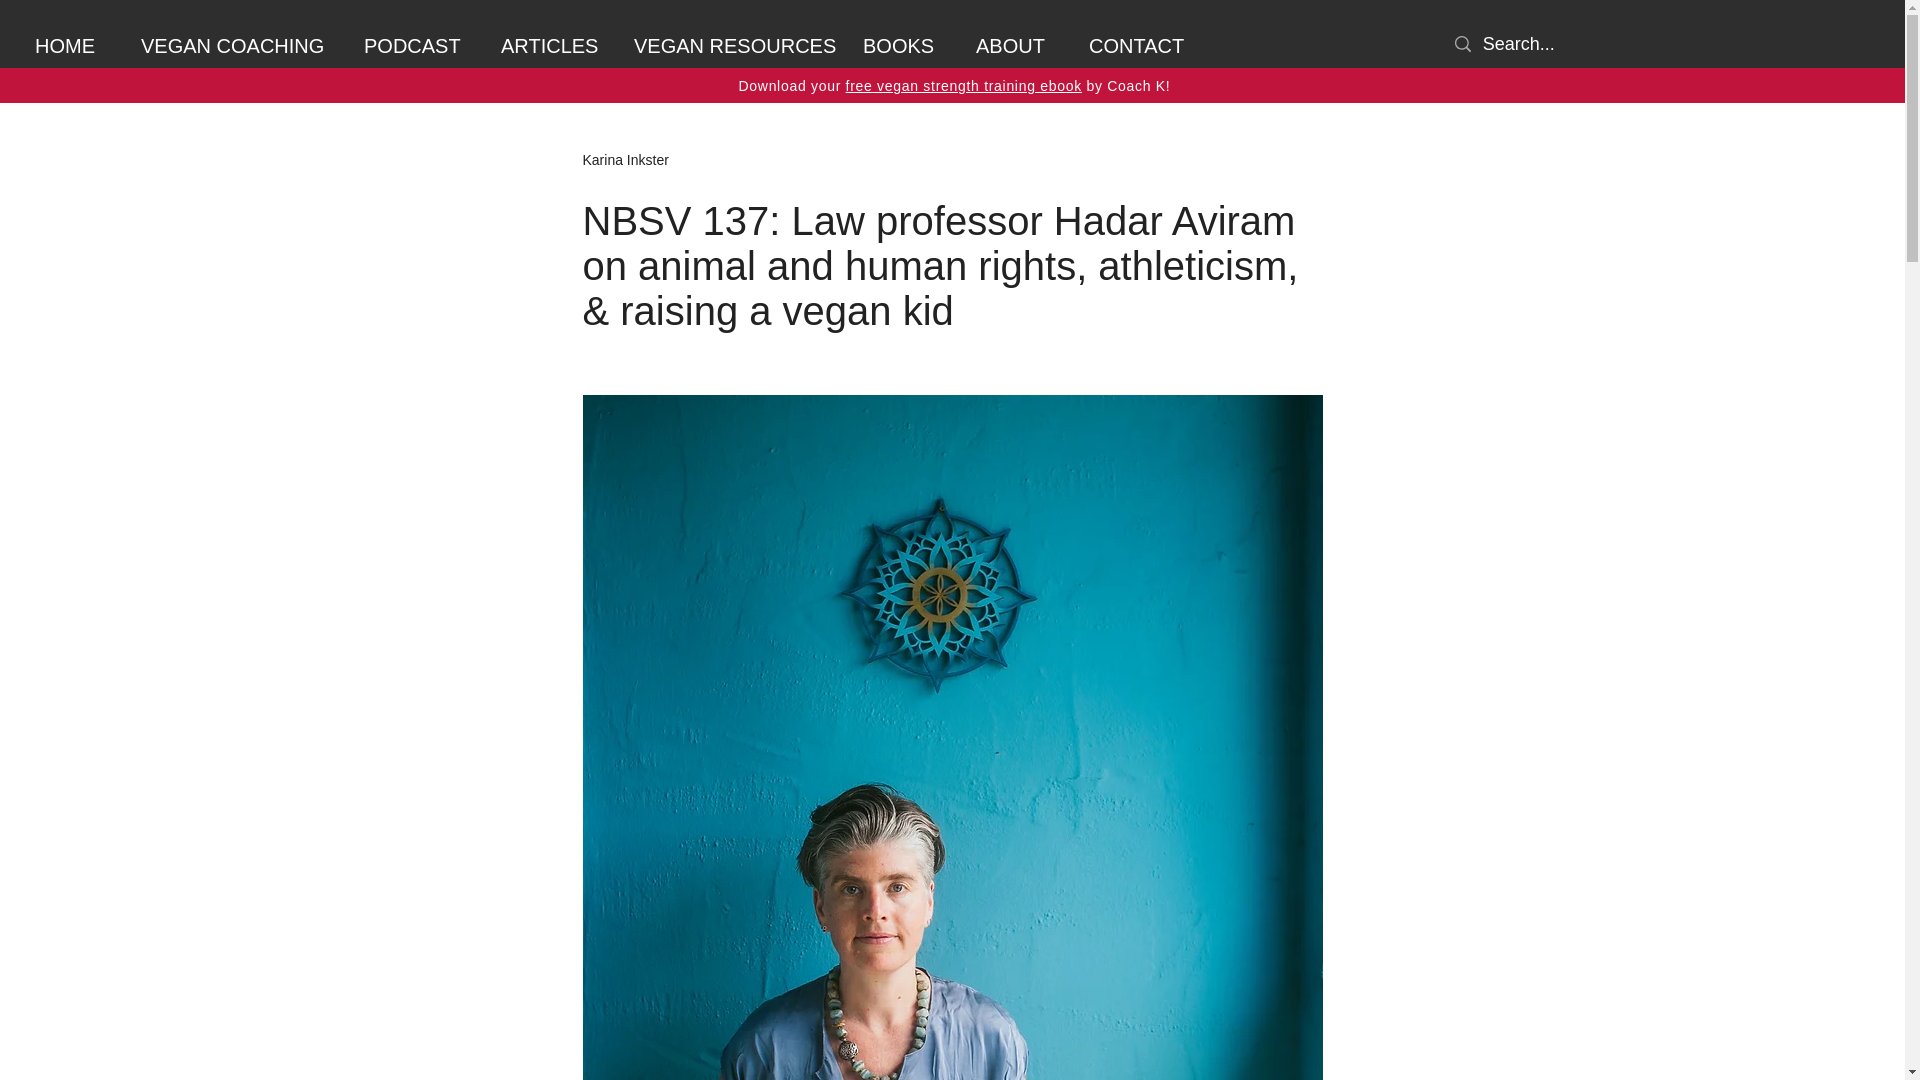 The width and height of the screenshot is (1920, 1080). Describe the element at coordinates (552, 46) in the screenshot. I see `ARTICLES` at that location.